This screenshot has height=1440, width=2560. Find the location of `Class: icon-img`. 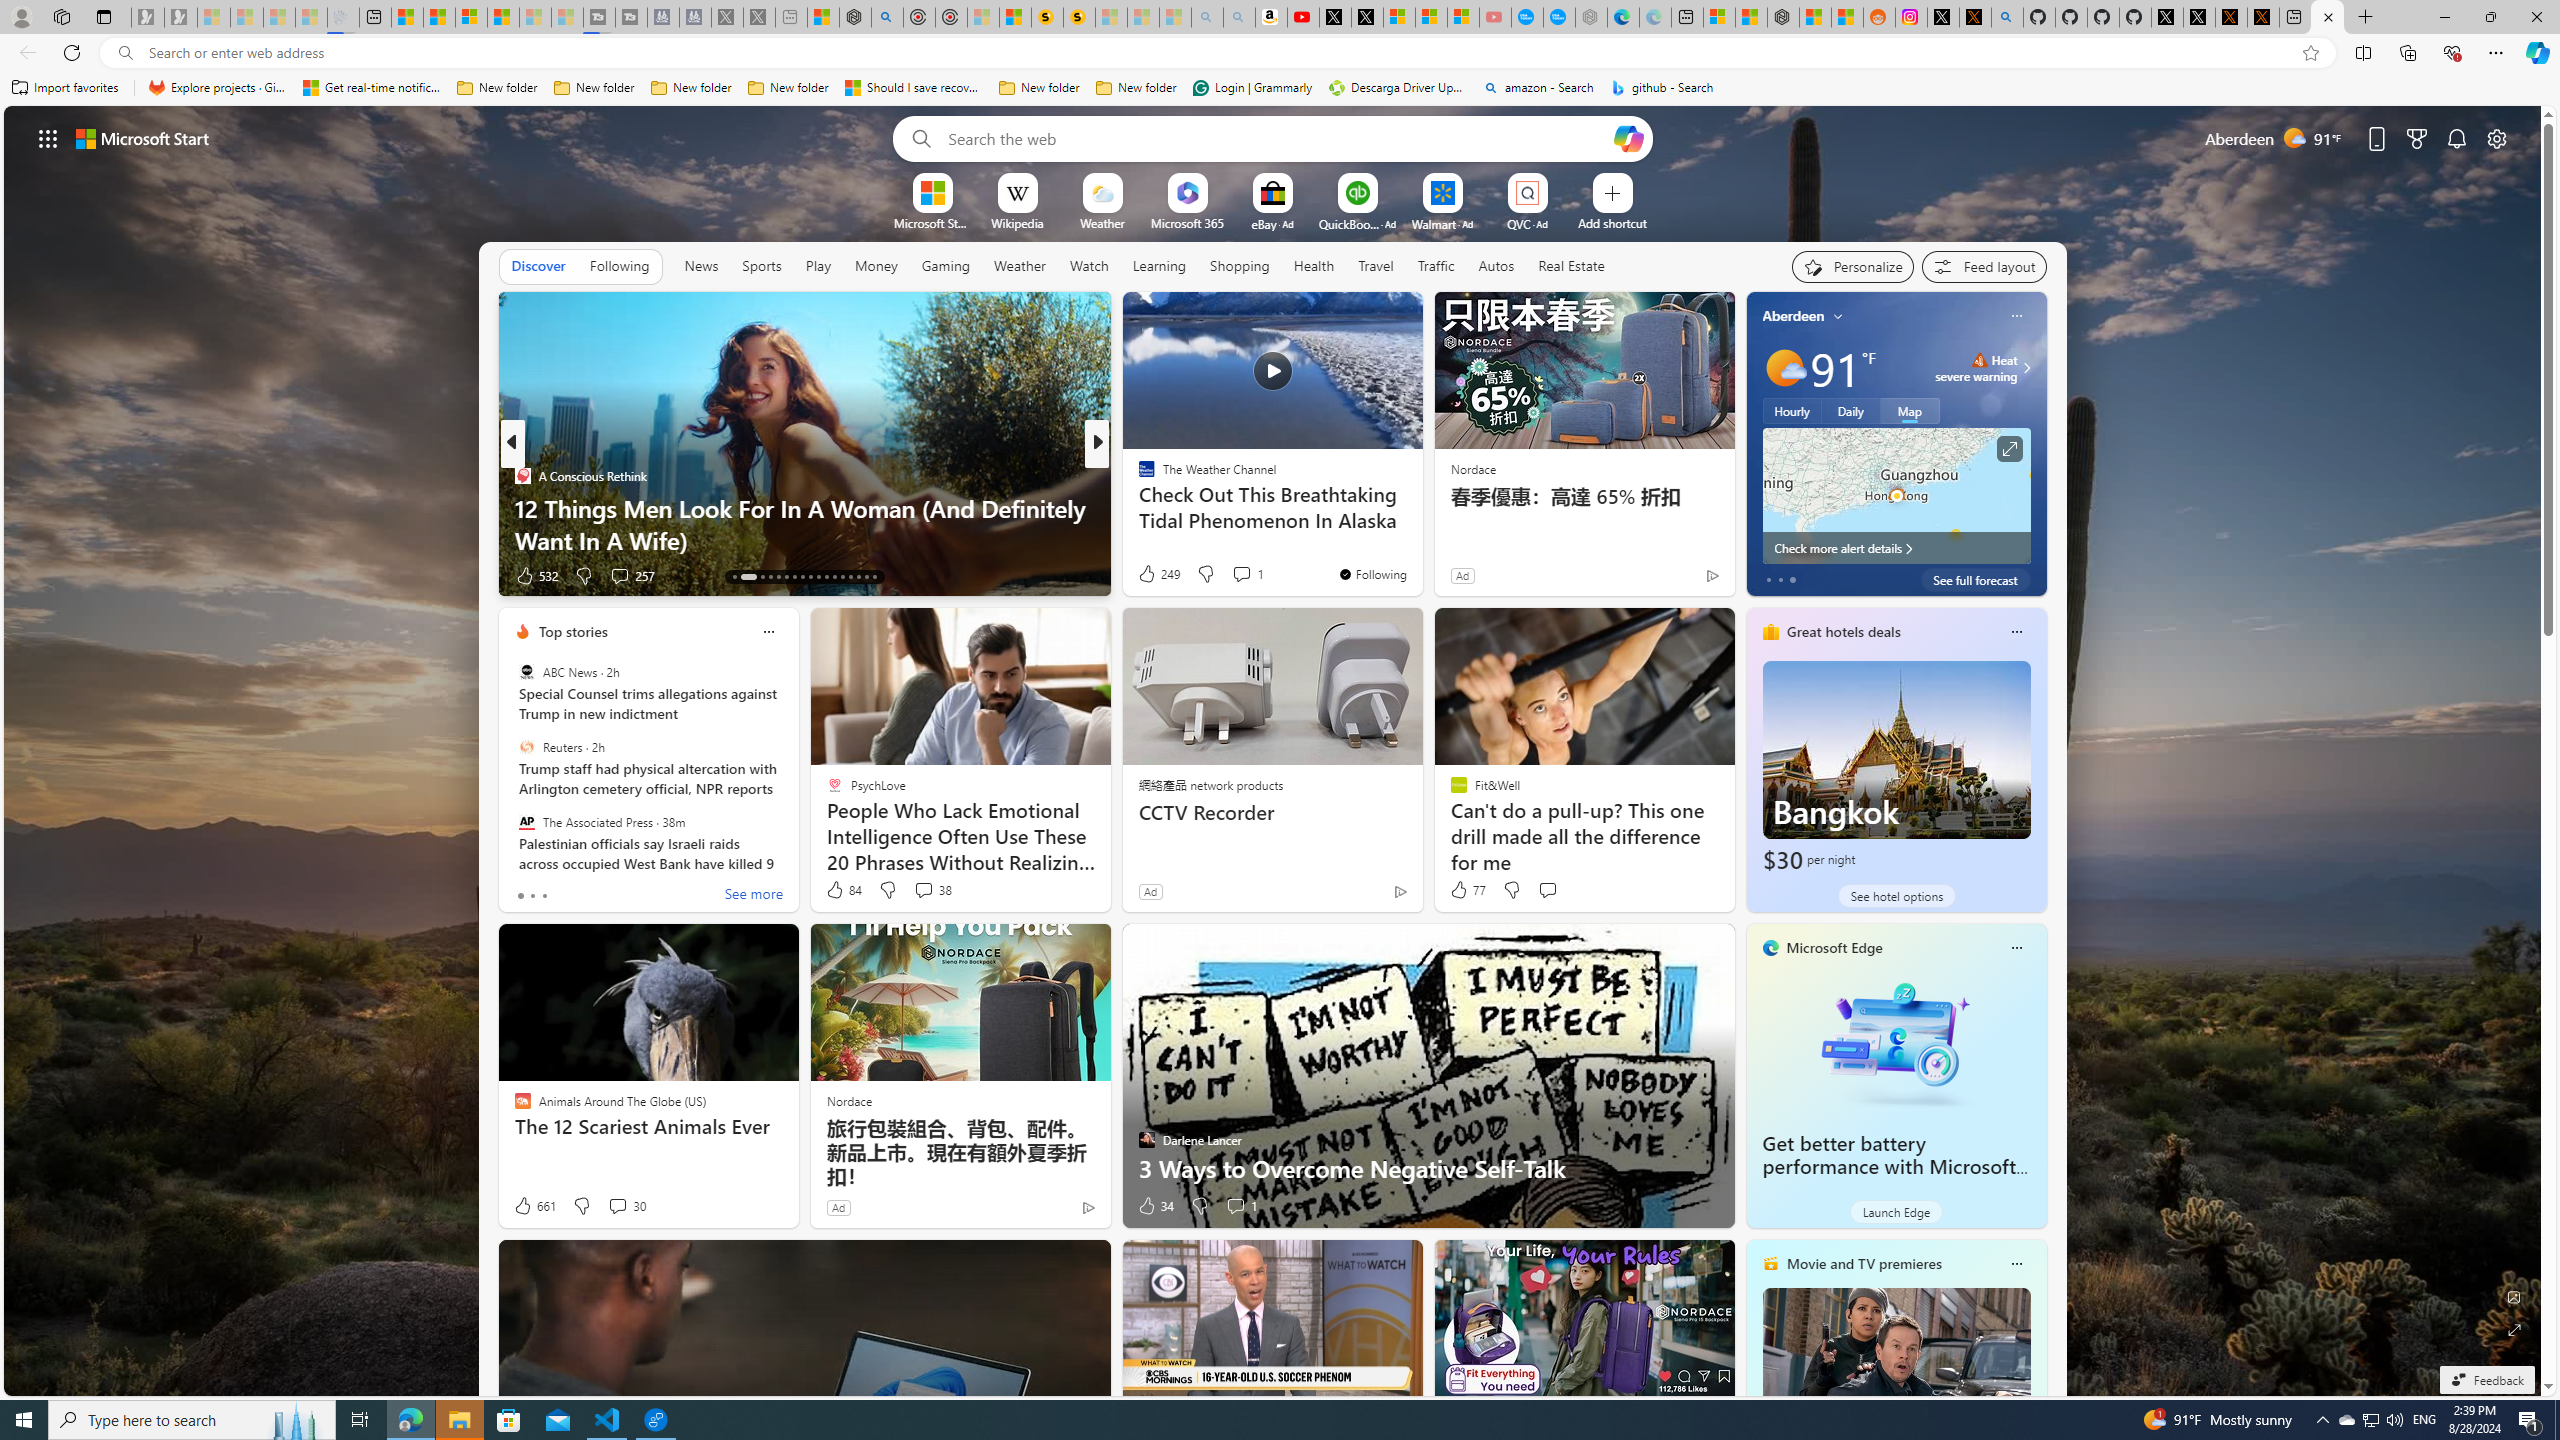

Class: icon-img is located at coordinates (2016, 1263).